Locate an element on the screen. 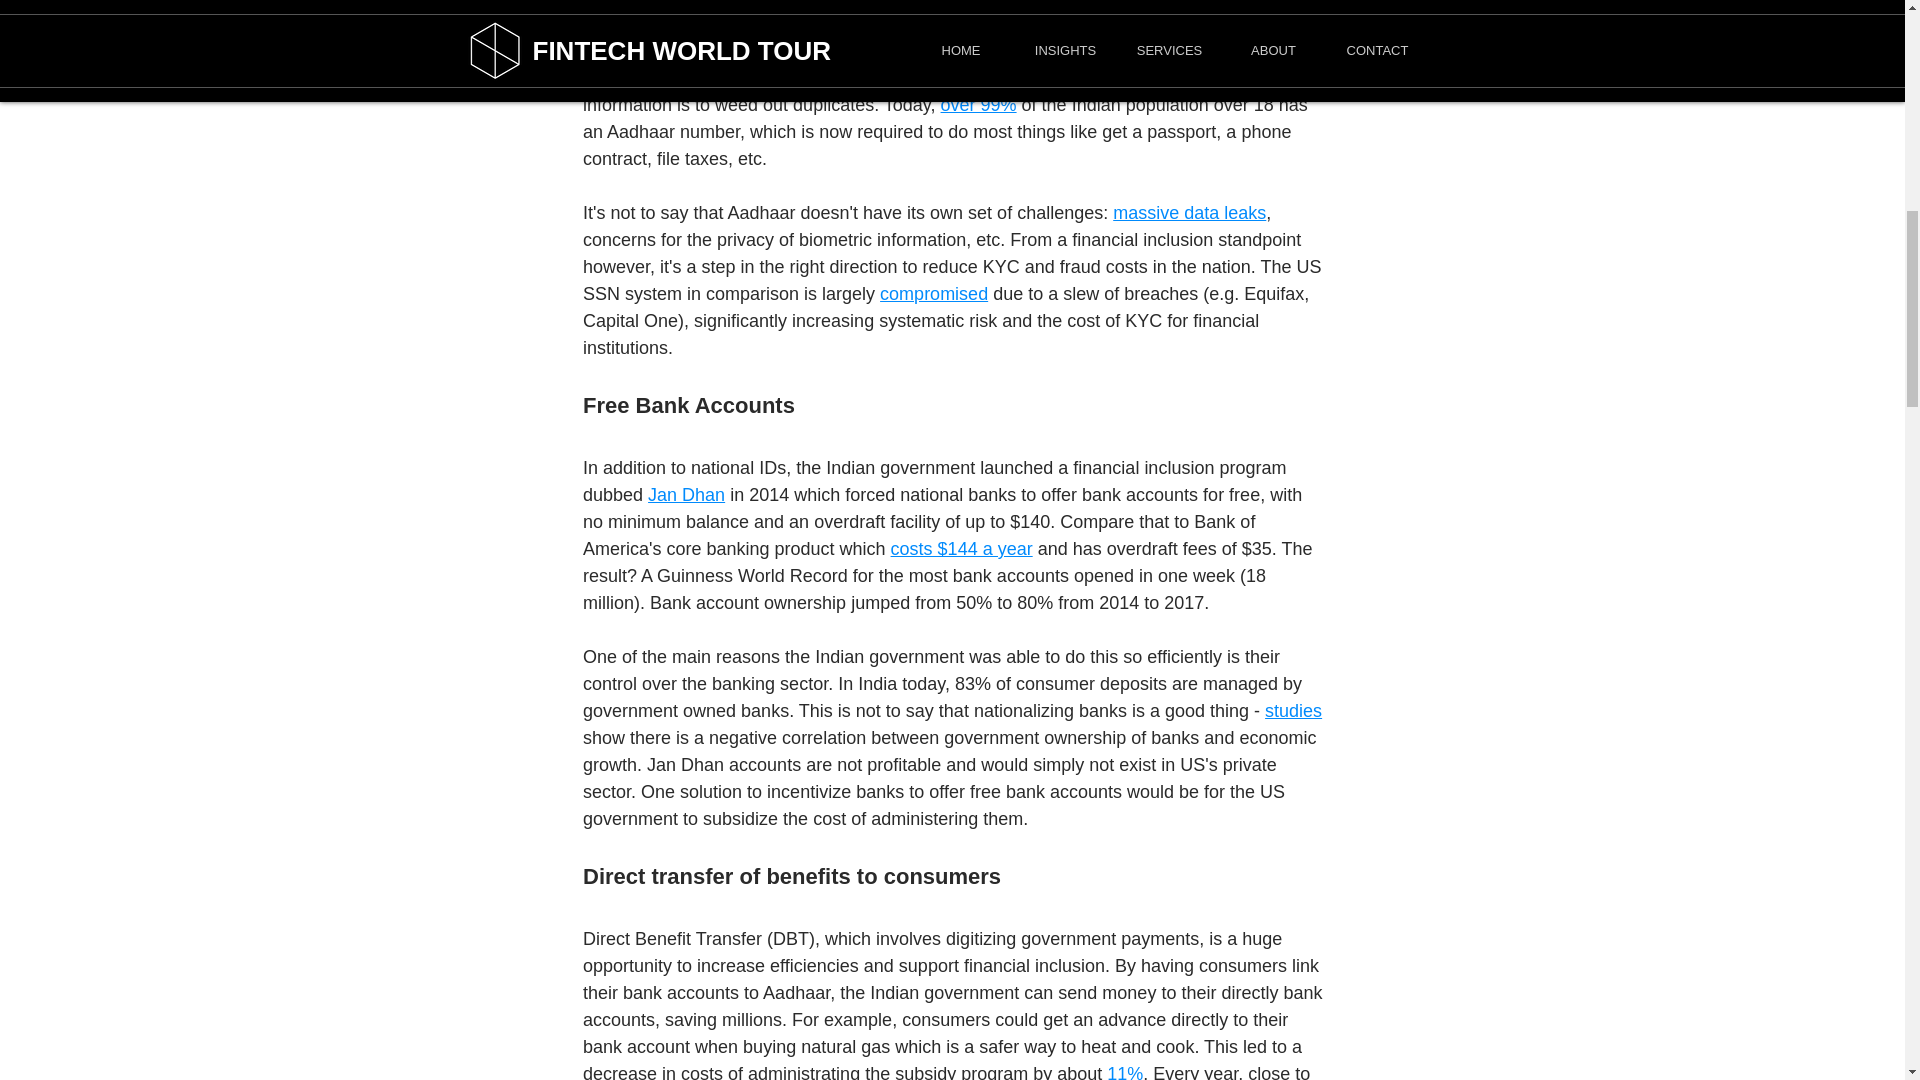 Image resolution: width=1920 pixels, height=1080 pixels. massive data leaks is located at coordinates (1189, 212).